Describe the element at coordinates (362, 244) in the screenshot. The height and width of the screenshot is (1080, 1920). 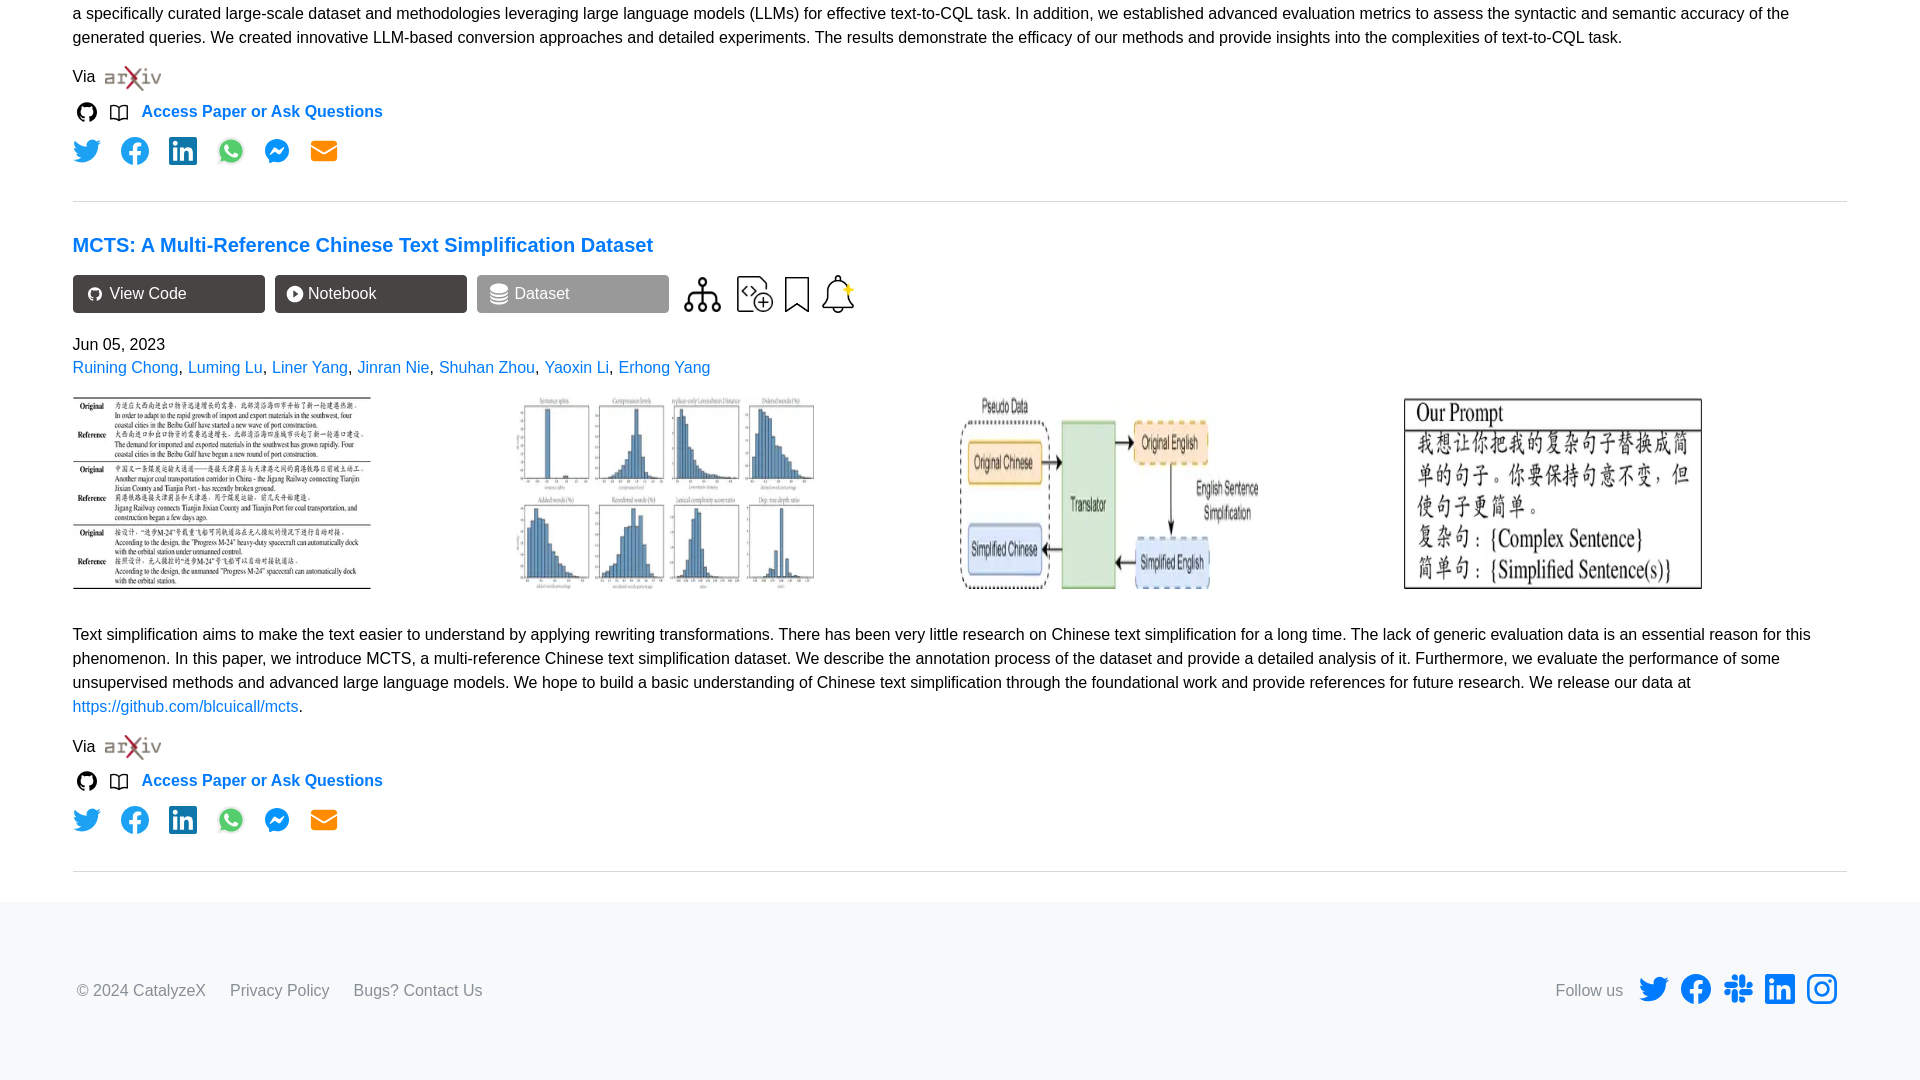
I see `MCTS: A Multi-Reference Chinese Text Simplification Dataset` at that location.